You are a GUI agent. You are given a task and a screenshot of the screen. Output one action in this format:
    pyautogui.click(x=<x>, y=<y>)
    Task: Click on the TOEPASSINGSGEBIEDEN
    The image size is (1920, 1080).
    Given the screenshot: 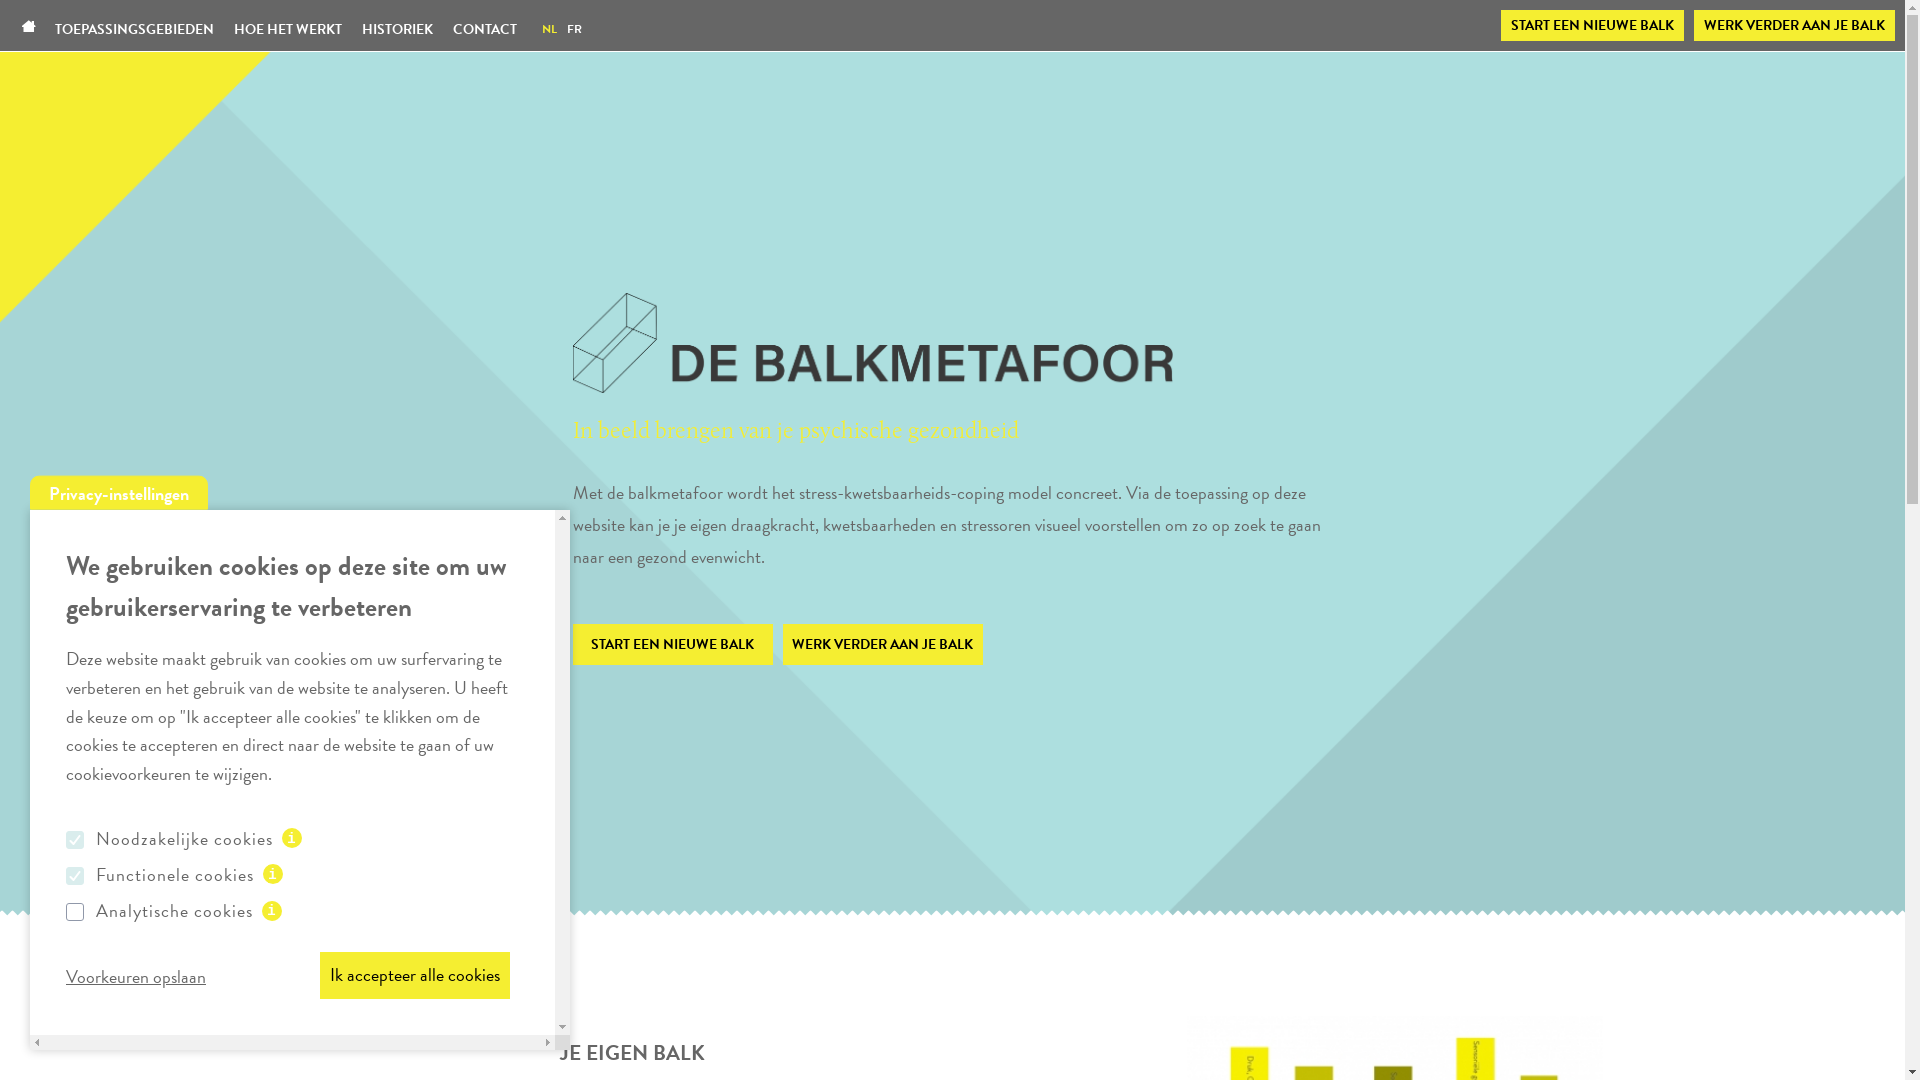 What is the action you would take?
    pyautogui.click(x=140, y=30)
    